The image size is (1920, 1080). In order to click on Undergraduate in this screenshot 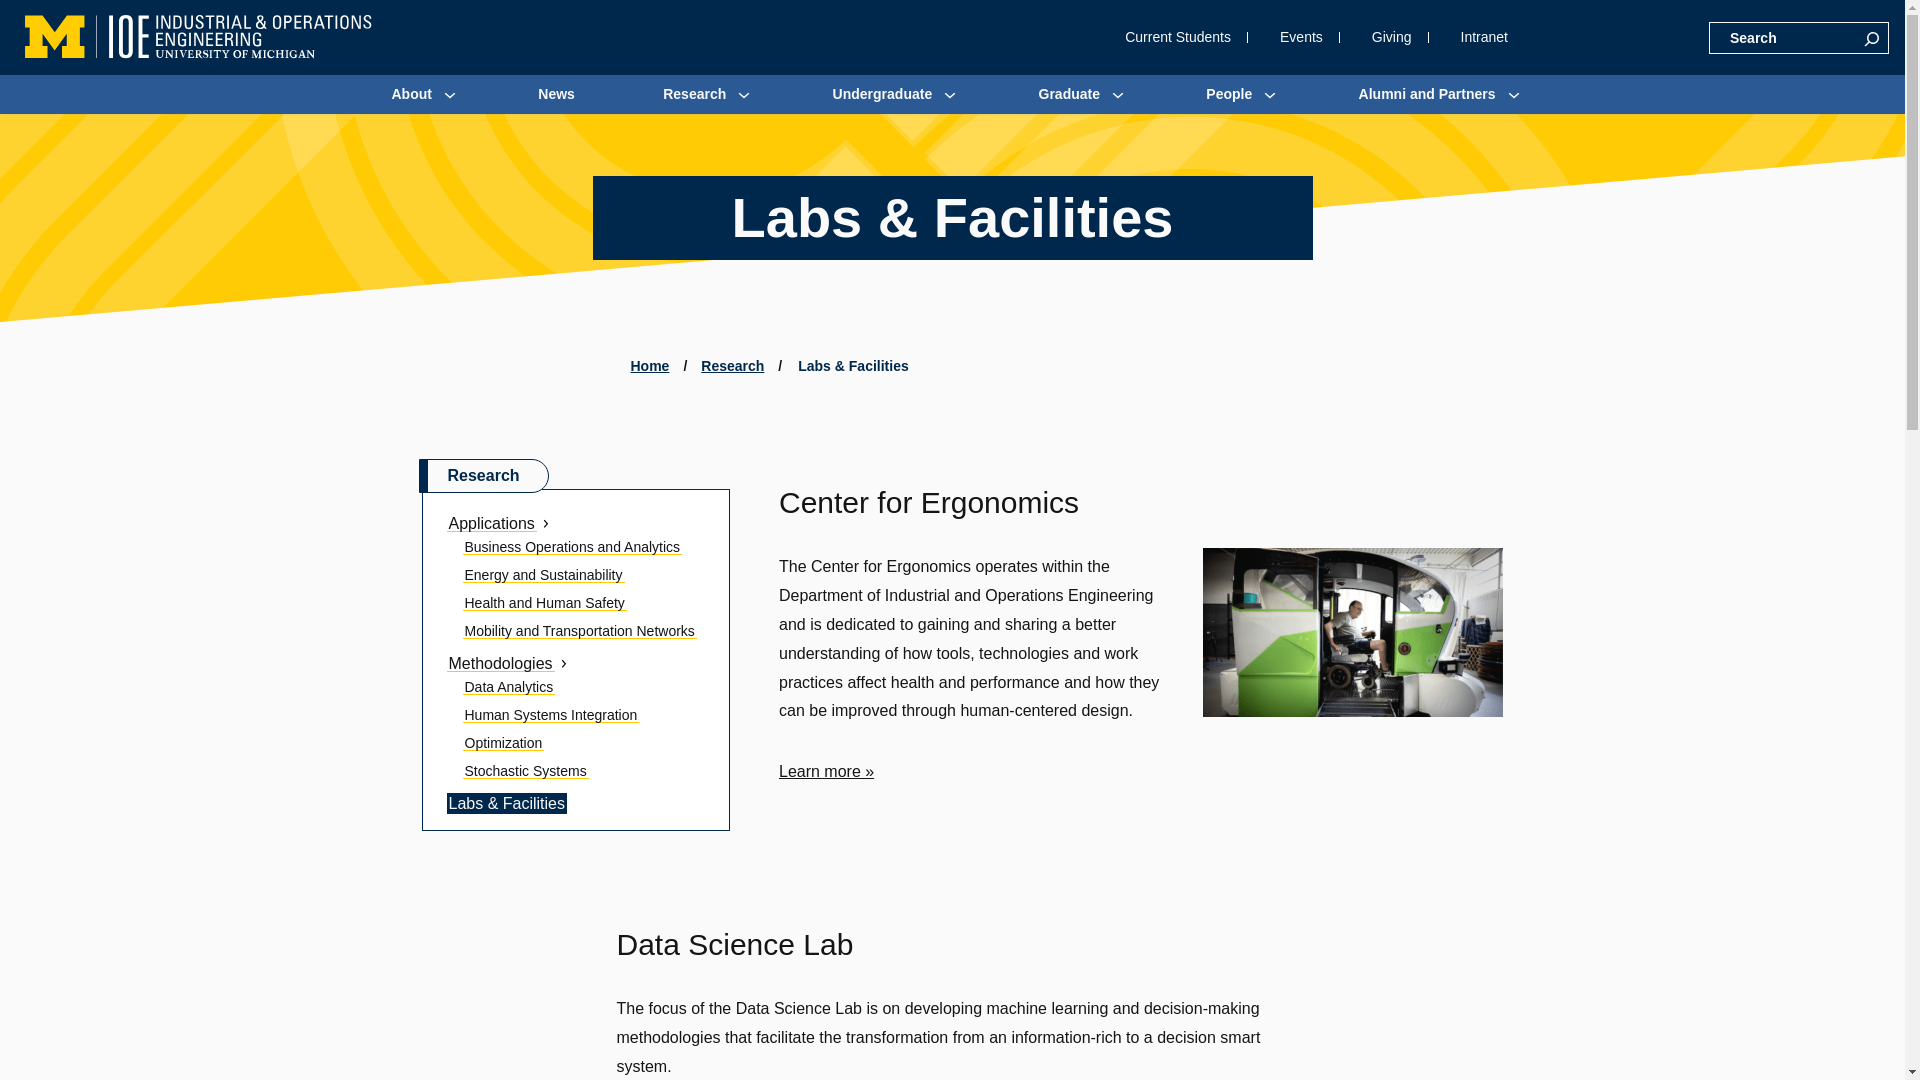, I will do `click(882, 94)`.